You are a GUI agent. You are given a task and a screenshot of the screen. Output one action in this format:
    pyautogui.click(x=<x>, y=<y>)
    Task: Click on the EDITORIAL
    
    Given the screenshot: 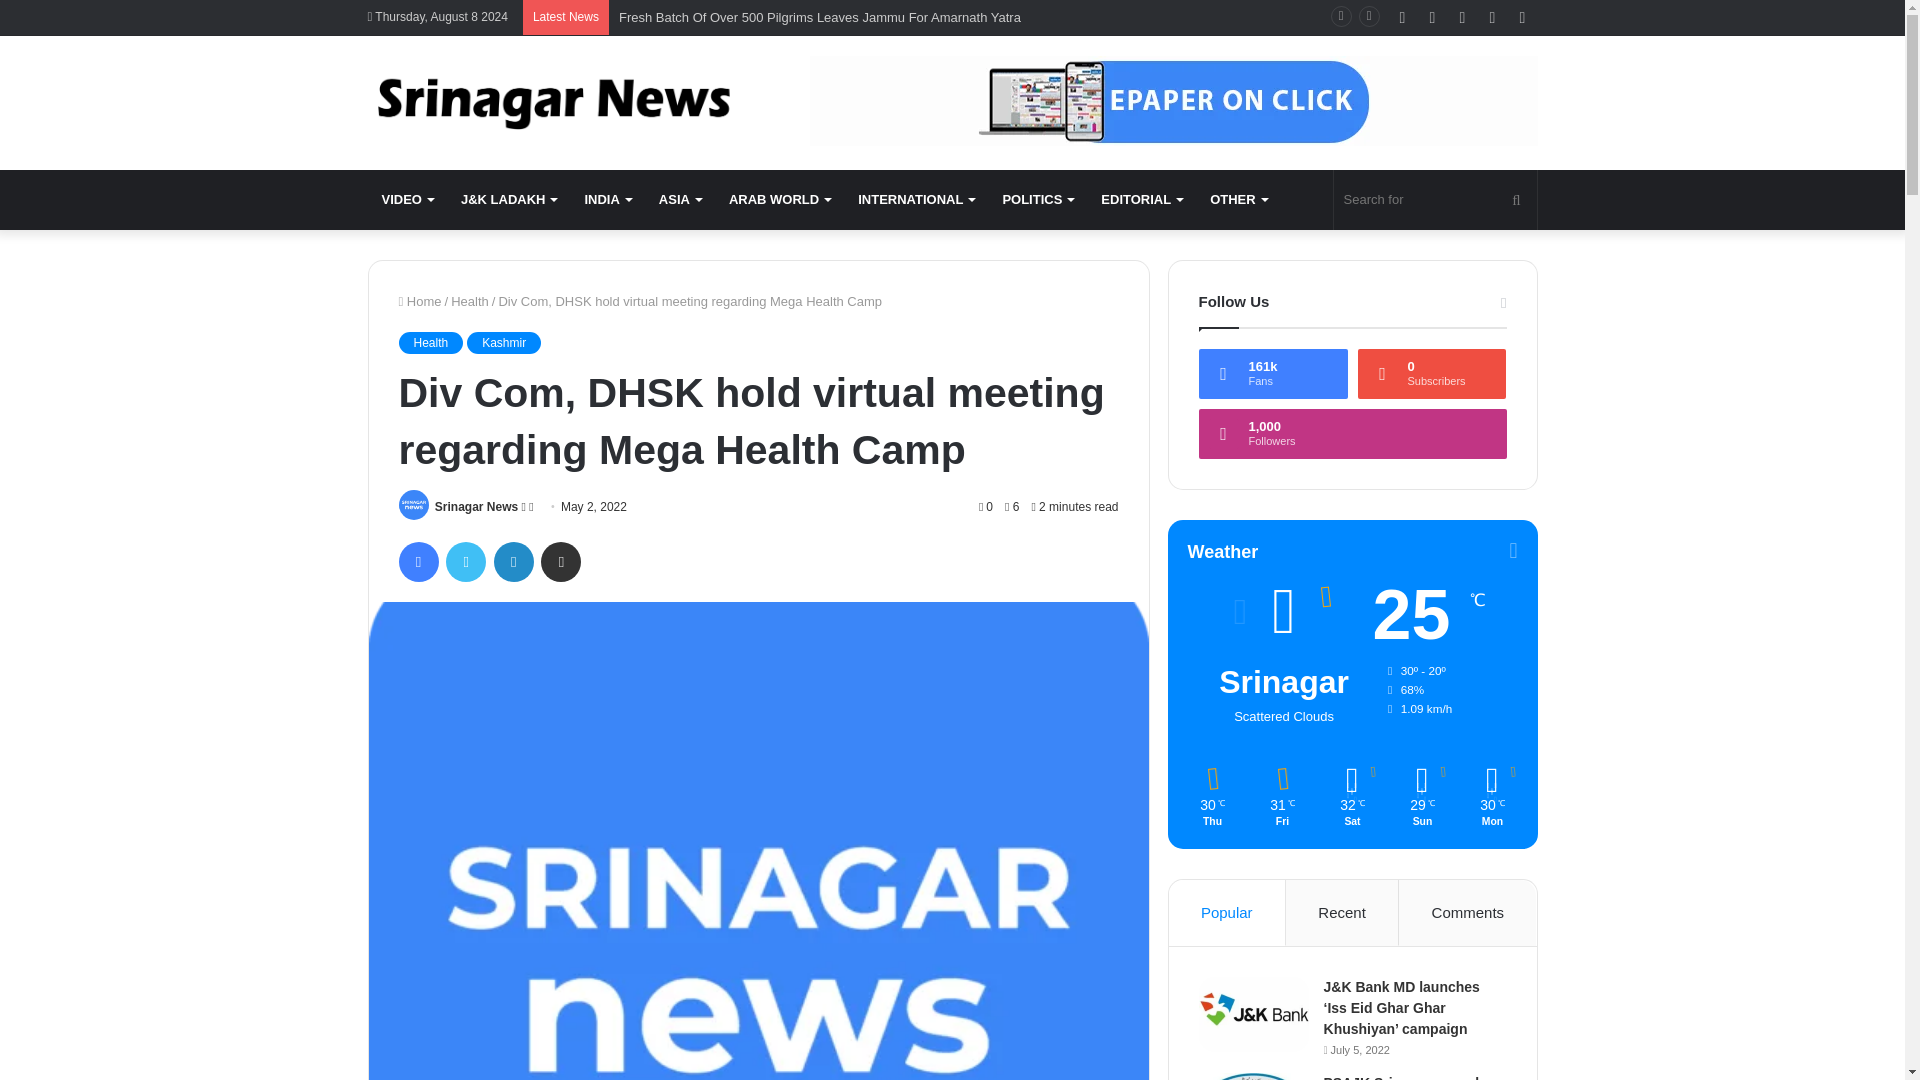 What is the action you would take?
    pyautogui.click(x=1141, y=200)
    